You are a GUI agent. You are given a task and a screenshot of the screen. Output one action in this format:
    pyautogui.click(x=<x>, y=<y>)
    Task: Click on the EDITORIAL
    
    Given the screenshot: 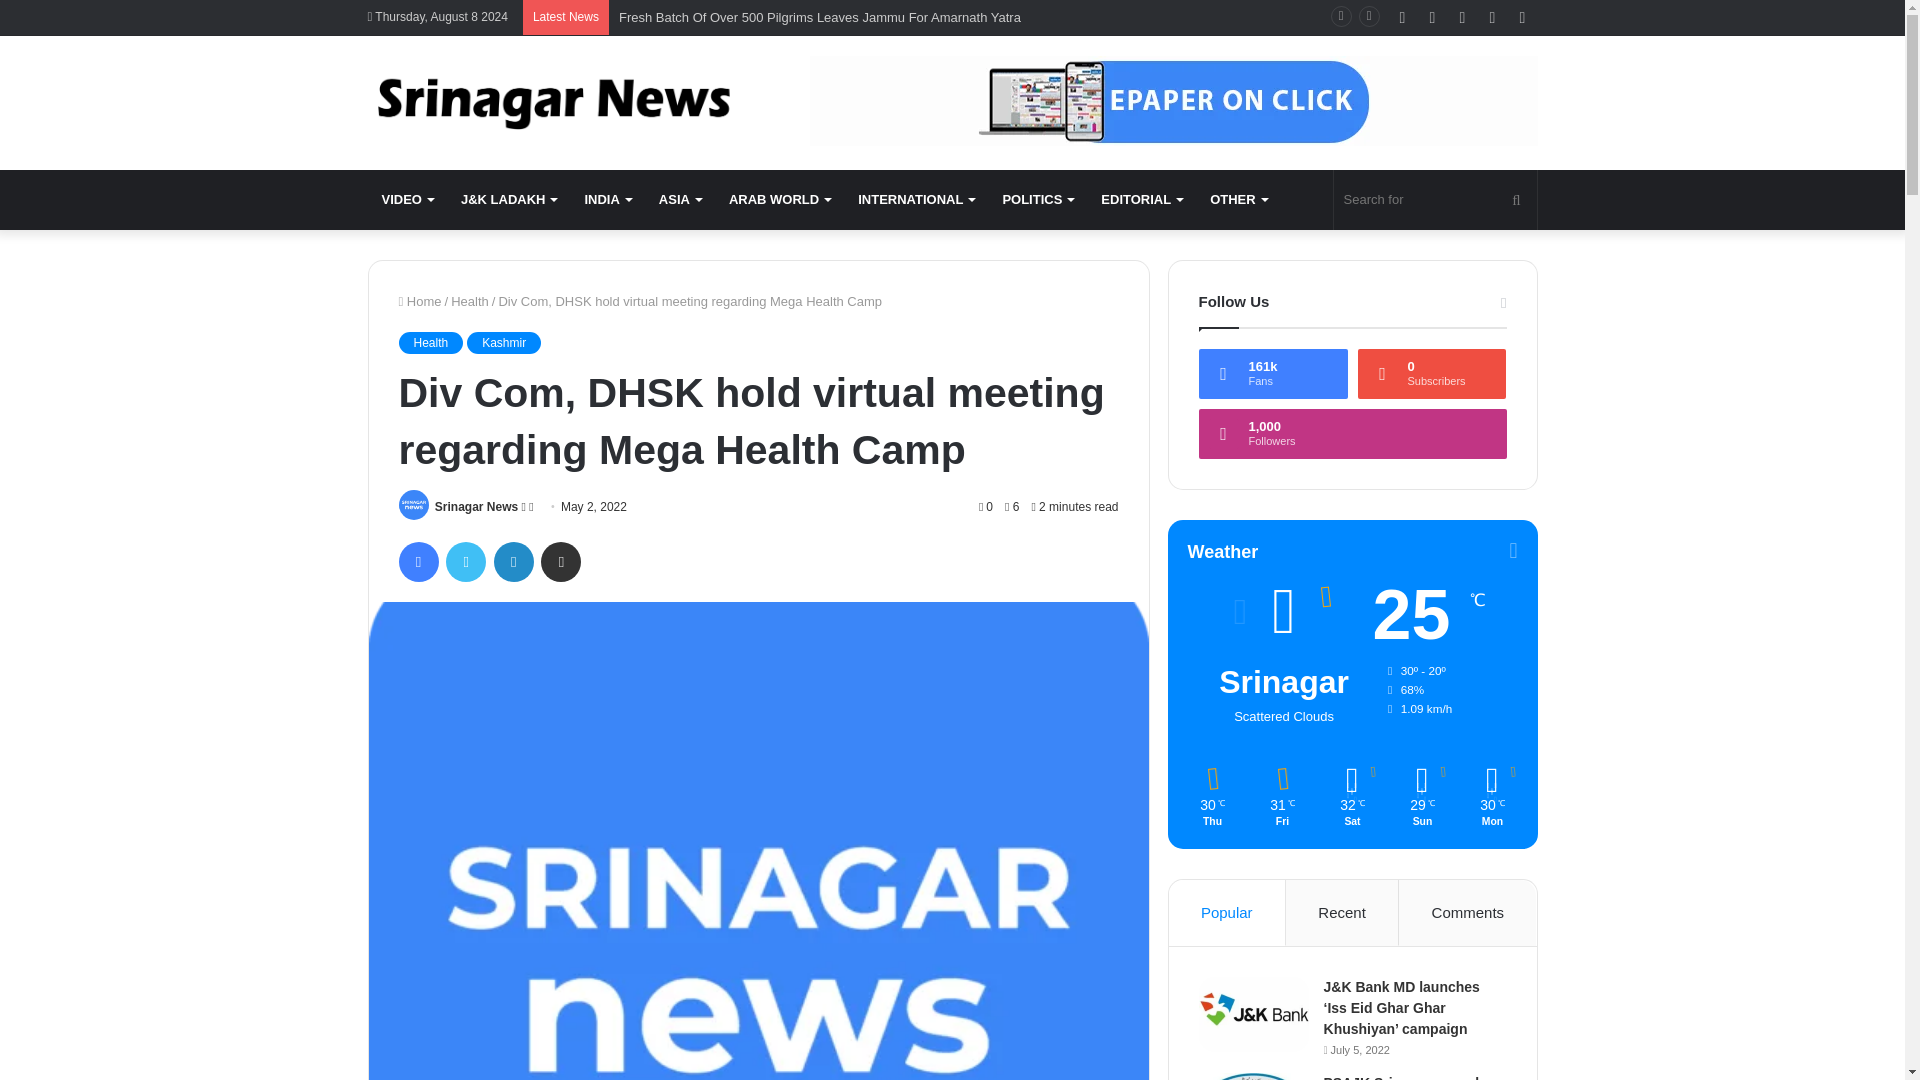 What is the action you would take?
    pyautogui.click(x=1141, y=200)
    